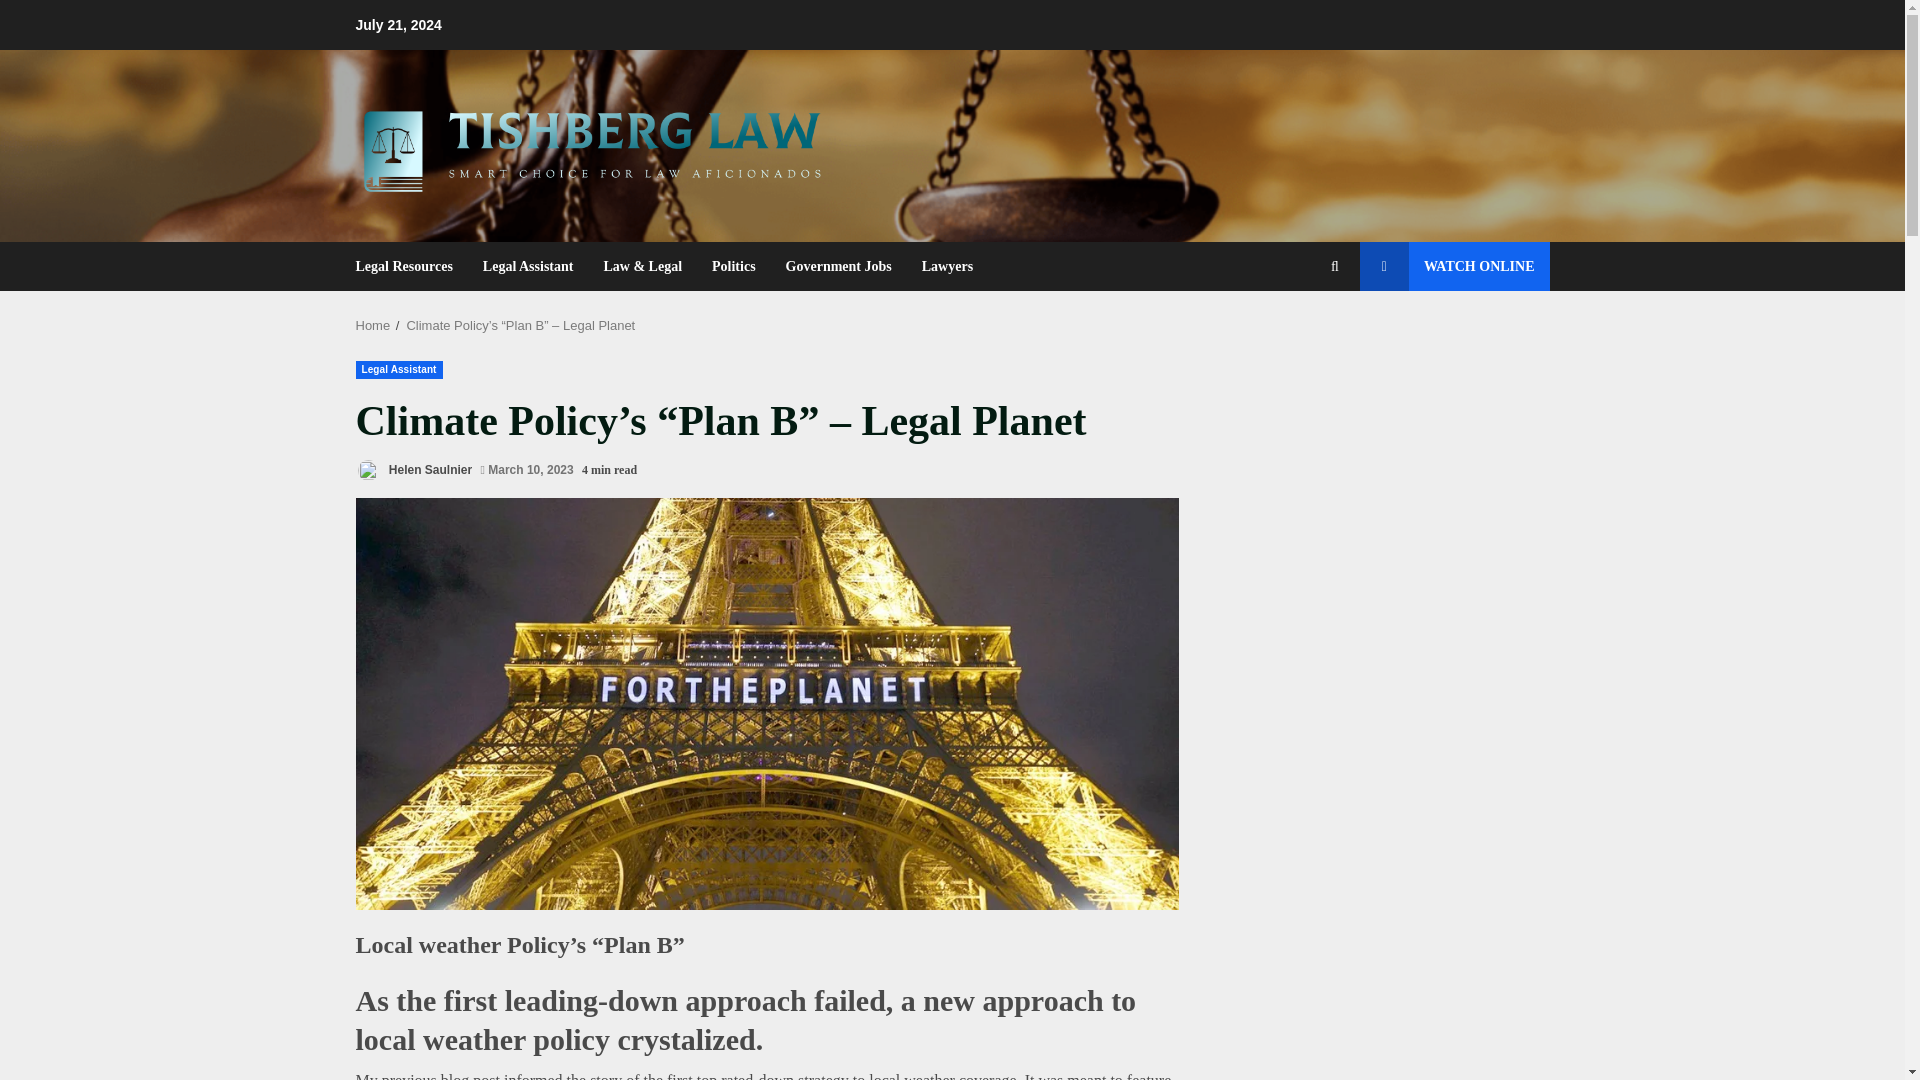  I want to click on Government Jobs, so click(838, 266).